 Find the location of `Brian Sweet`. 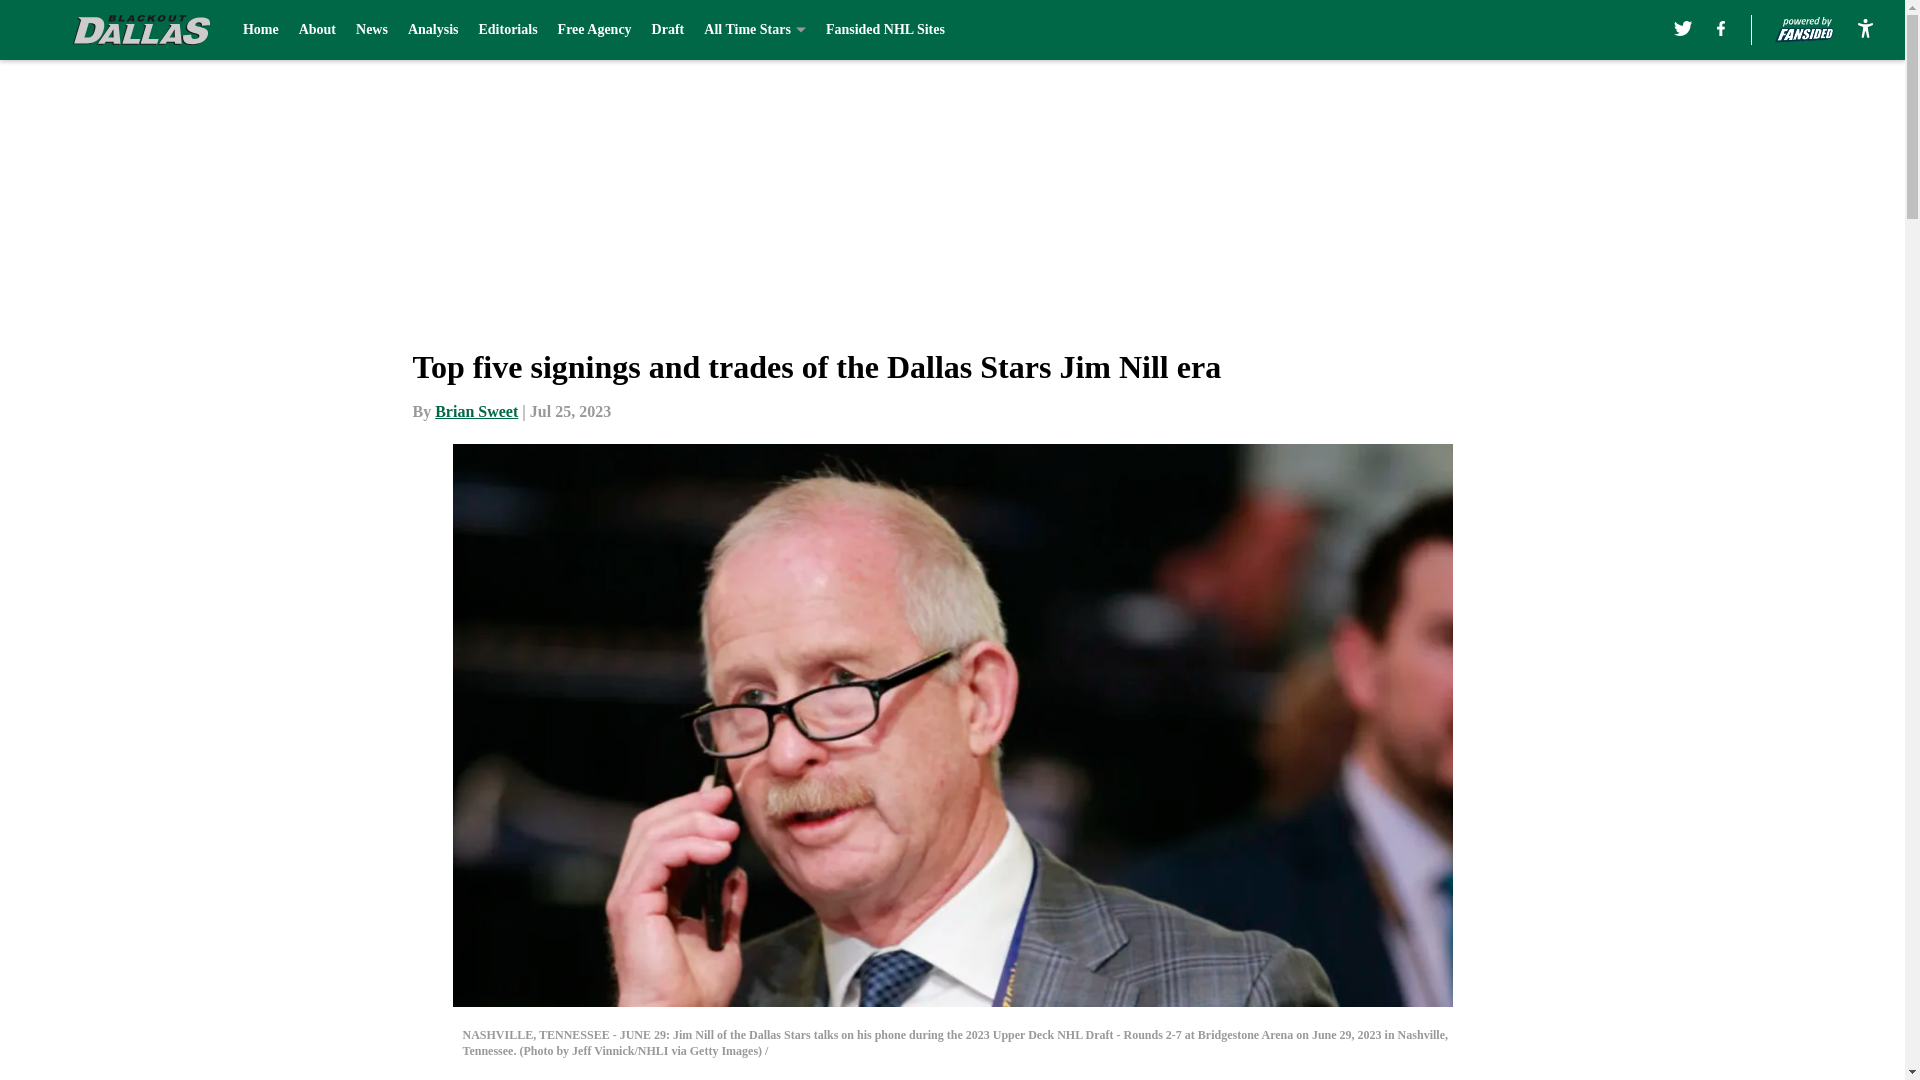

Brian Sweet is located at coordinates (476, 411).